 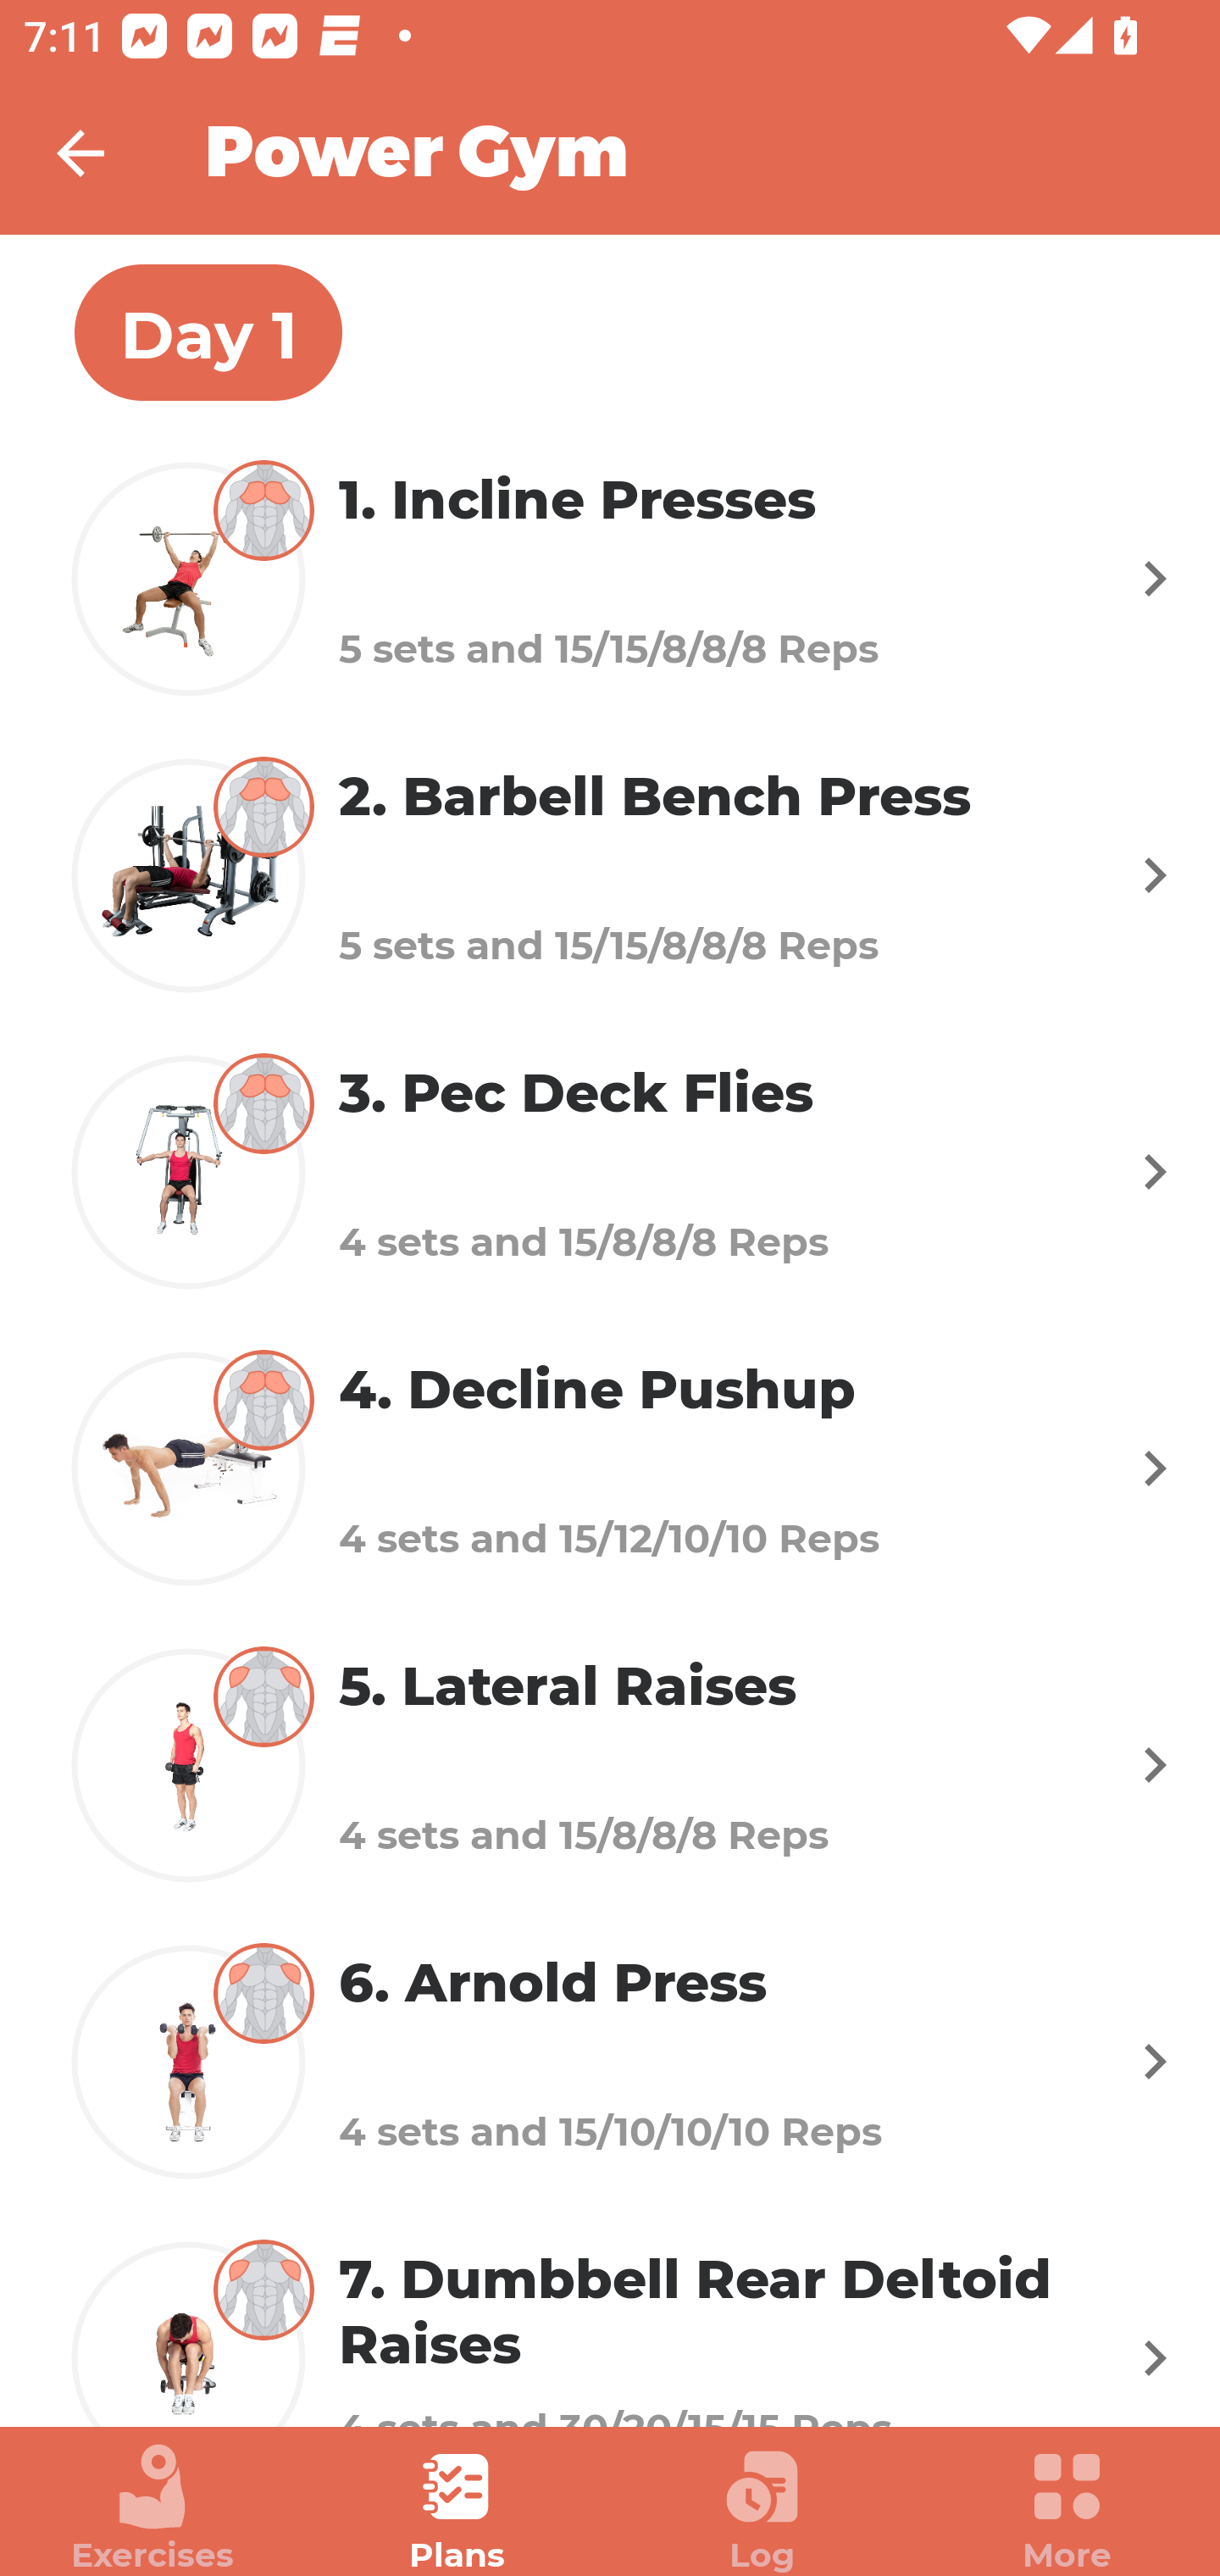 I want to click on More, so click(x=1067, y=2508).